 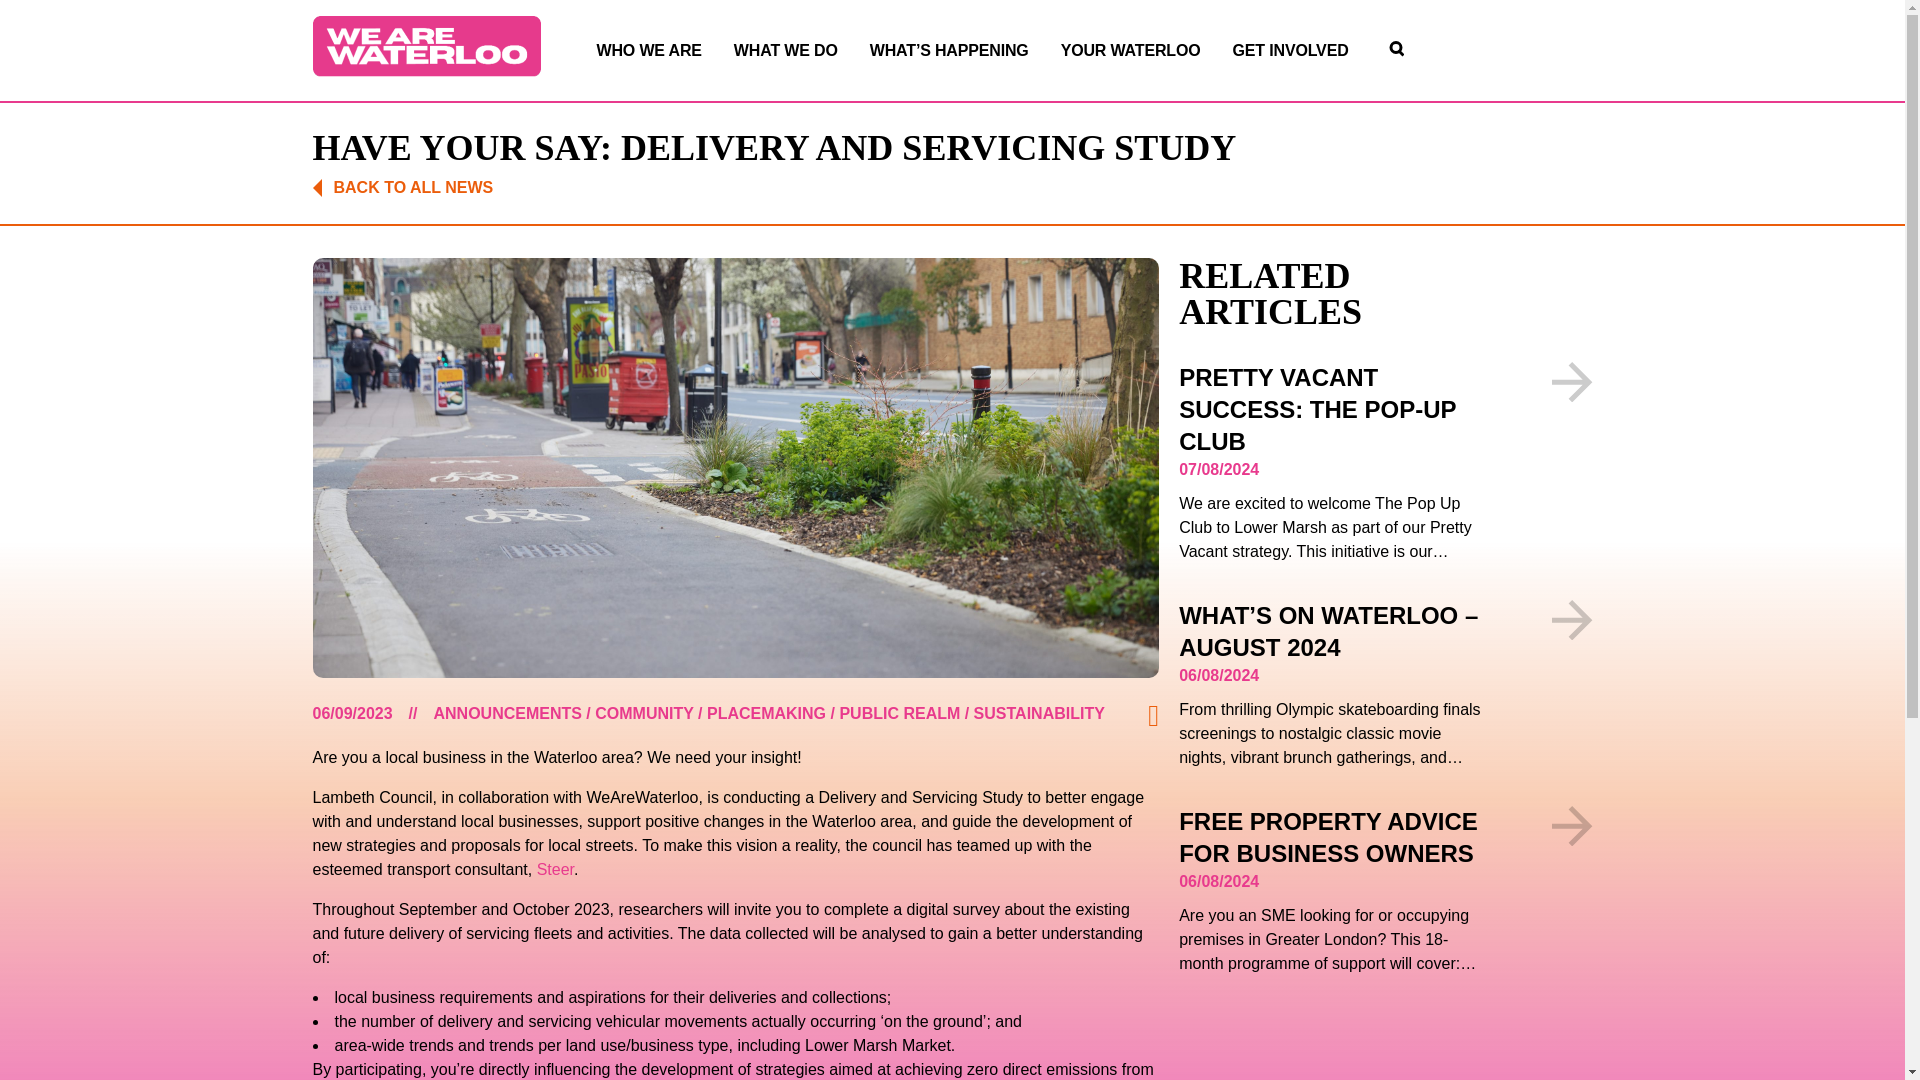 I want to click on WHAT WE DO, so click(x=785, y=49).